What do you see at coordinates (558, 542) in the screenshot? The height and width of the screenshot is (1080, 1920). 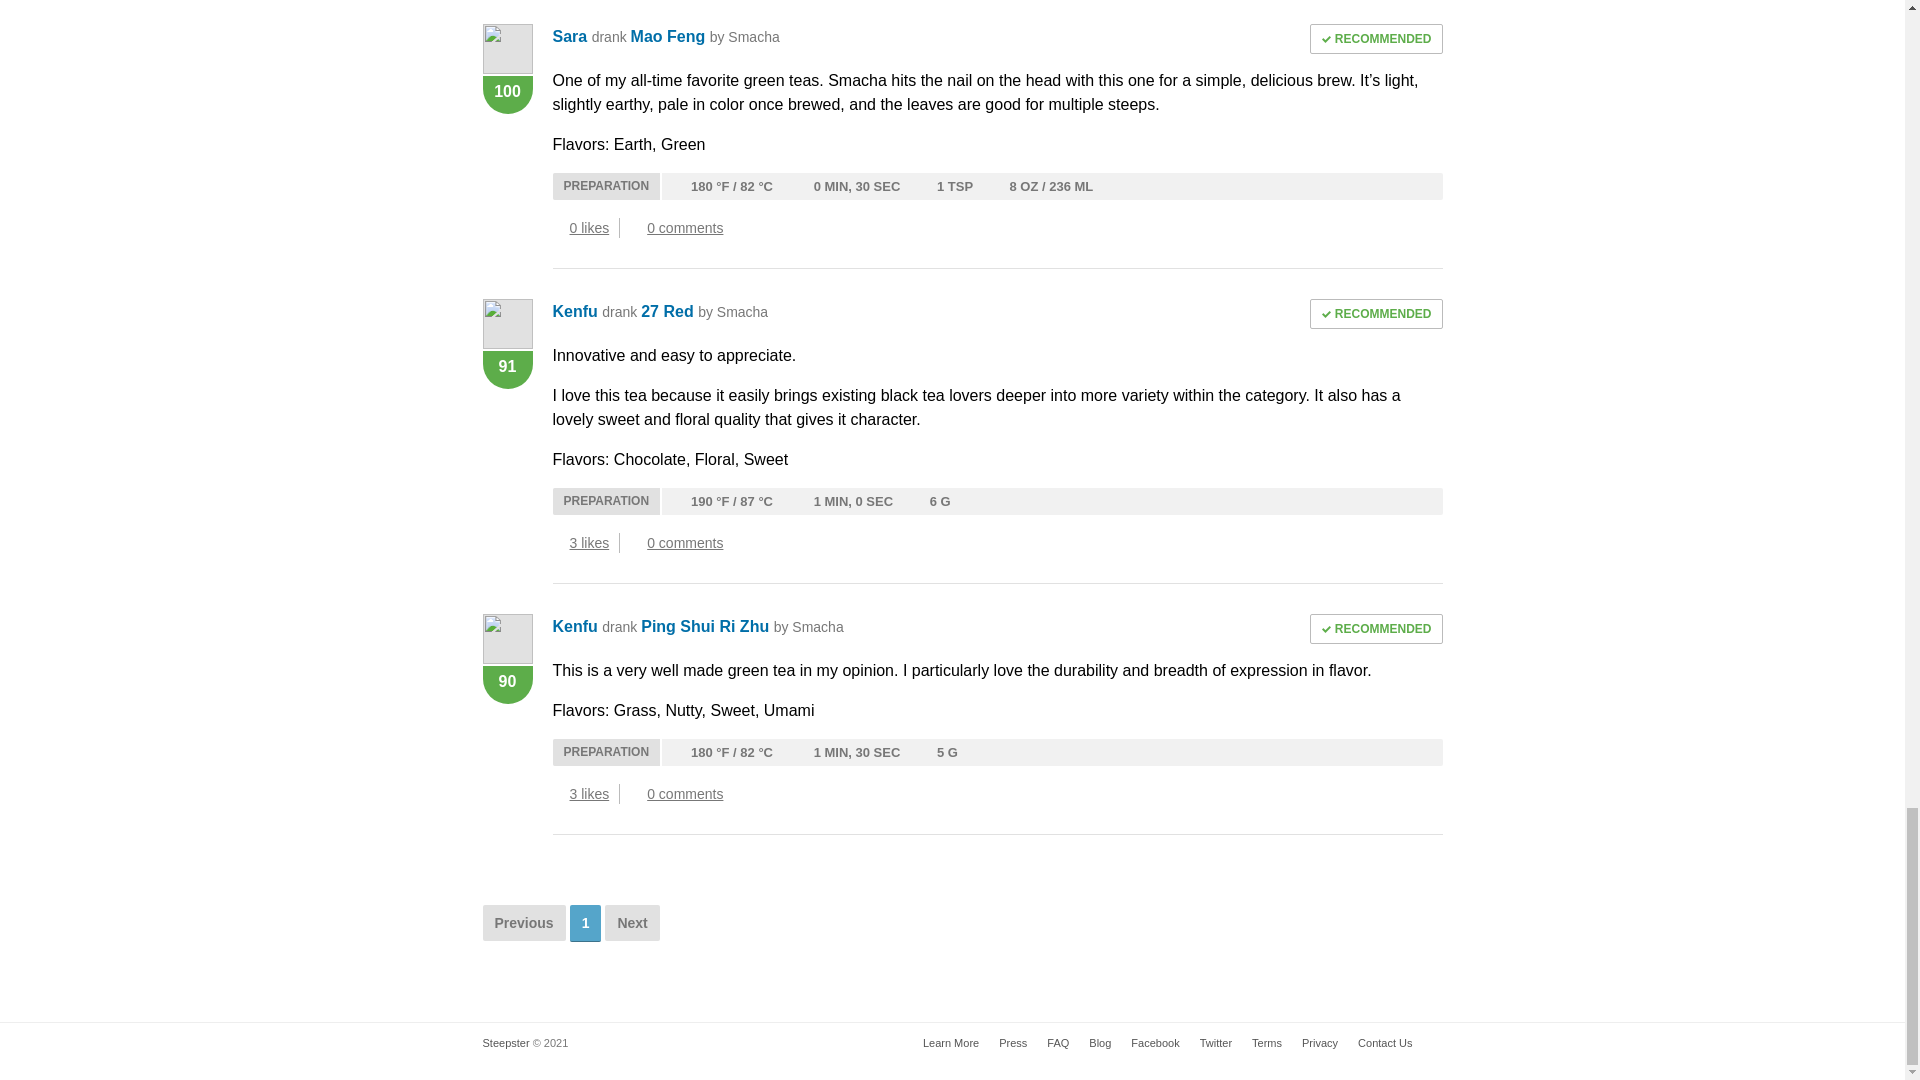 I see `Like This` at bounding box center [558, 542].